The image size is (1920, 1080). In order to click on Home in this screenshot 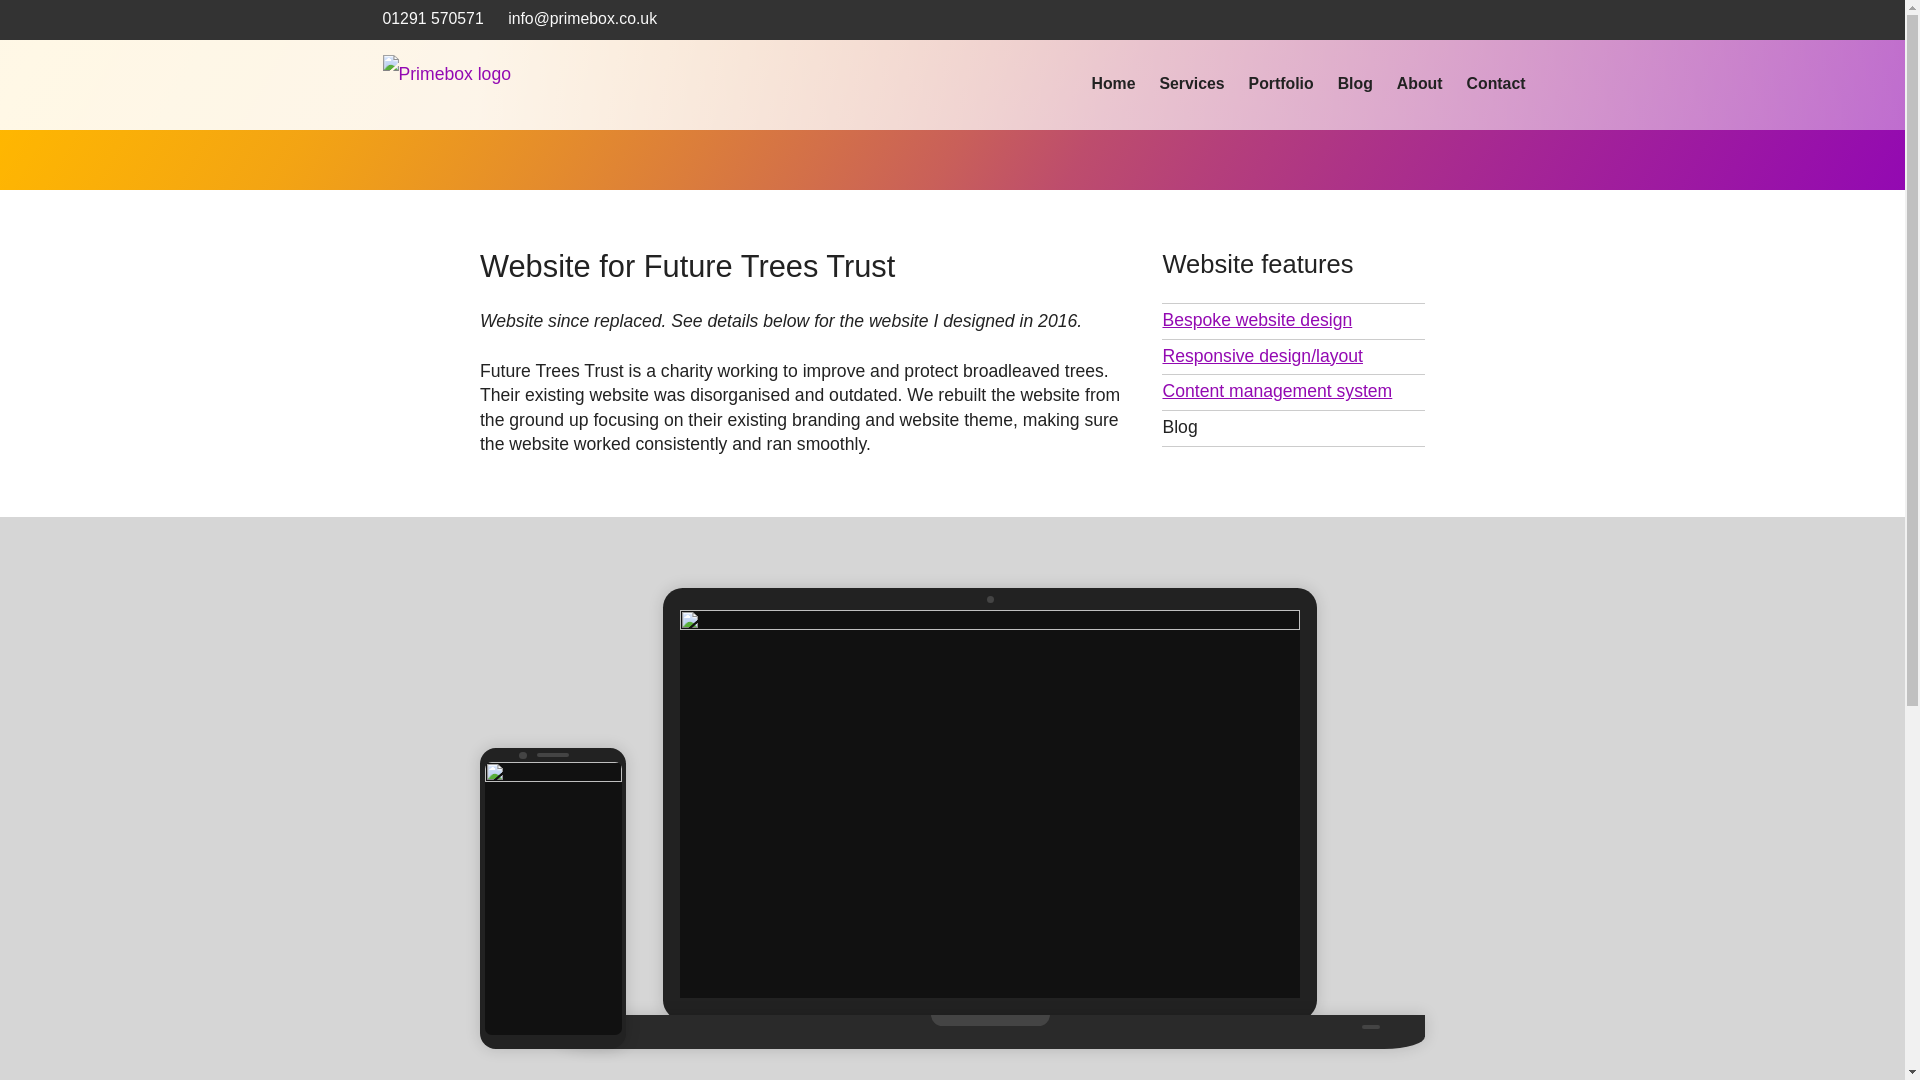, I will do `click(1112, 84)`.